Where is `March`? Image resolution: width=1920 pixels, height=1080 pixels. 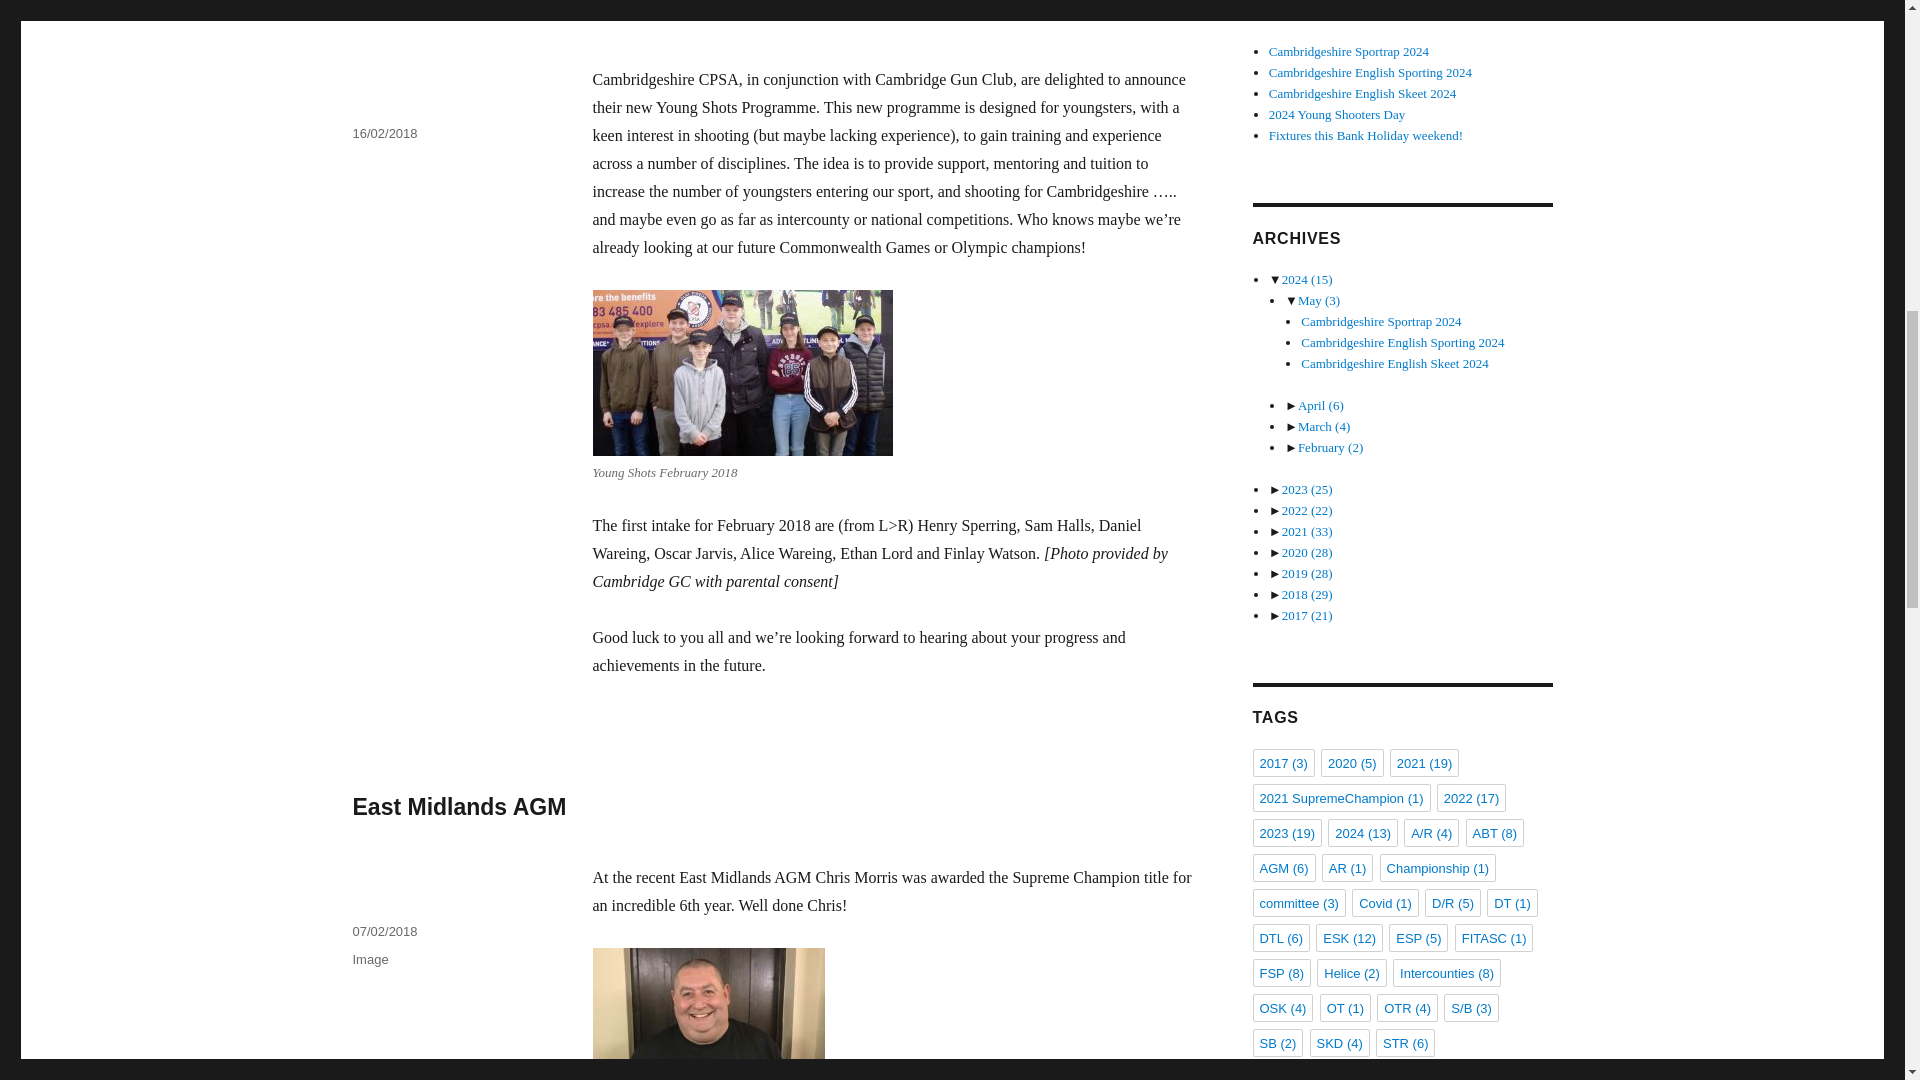
March is located at coordinates (1323, 426).